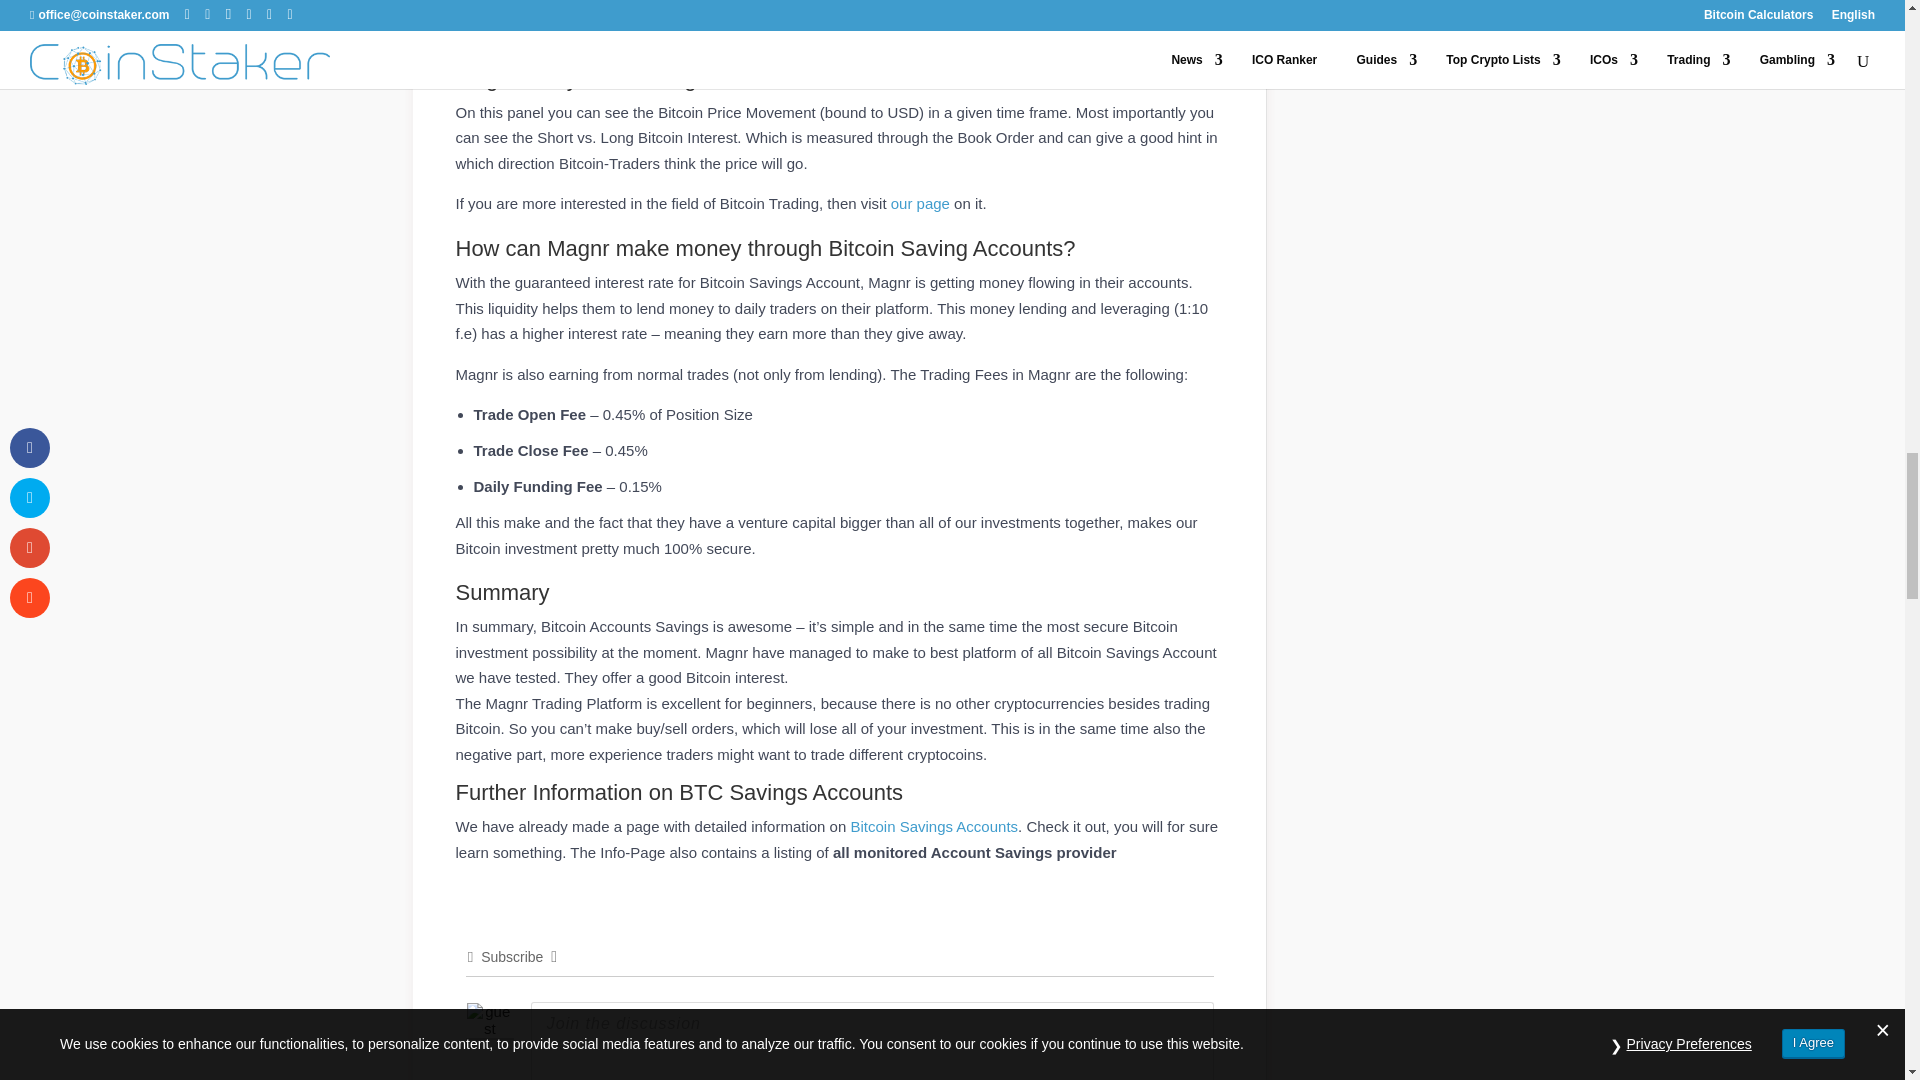 The width and height of the screenshot is (1920, 1080). What do you see at coordinates (634, 1078) in the screenshot?
I see `Strike` at bounding box center [634, 1078].